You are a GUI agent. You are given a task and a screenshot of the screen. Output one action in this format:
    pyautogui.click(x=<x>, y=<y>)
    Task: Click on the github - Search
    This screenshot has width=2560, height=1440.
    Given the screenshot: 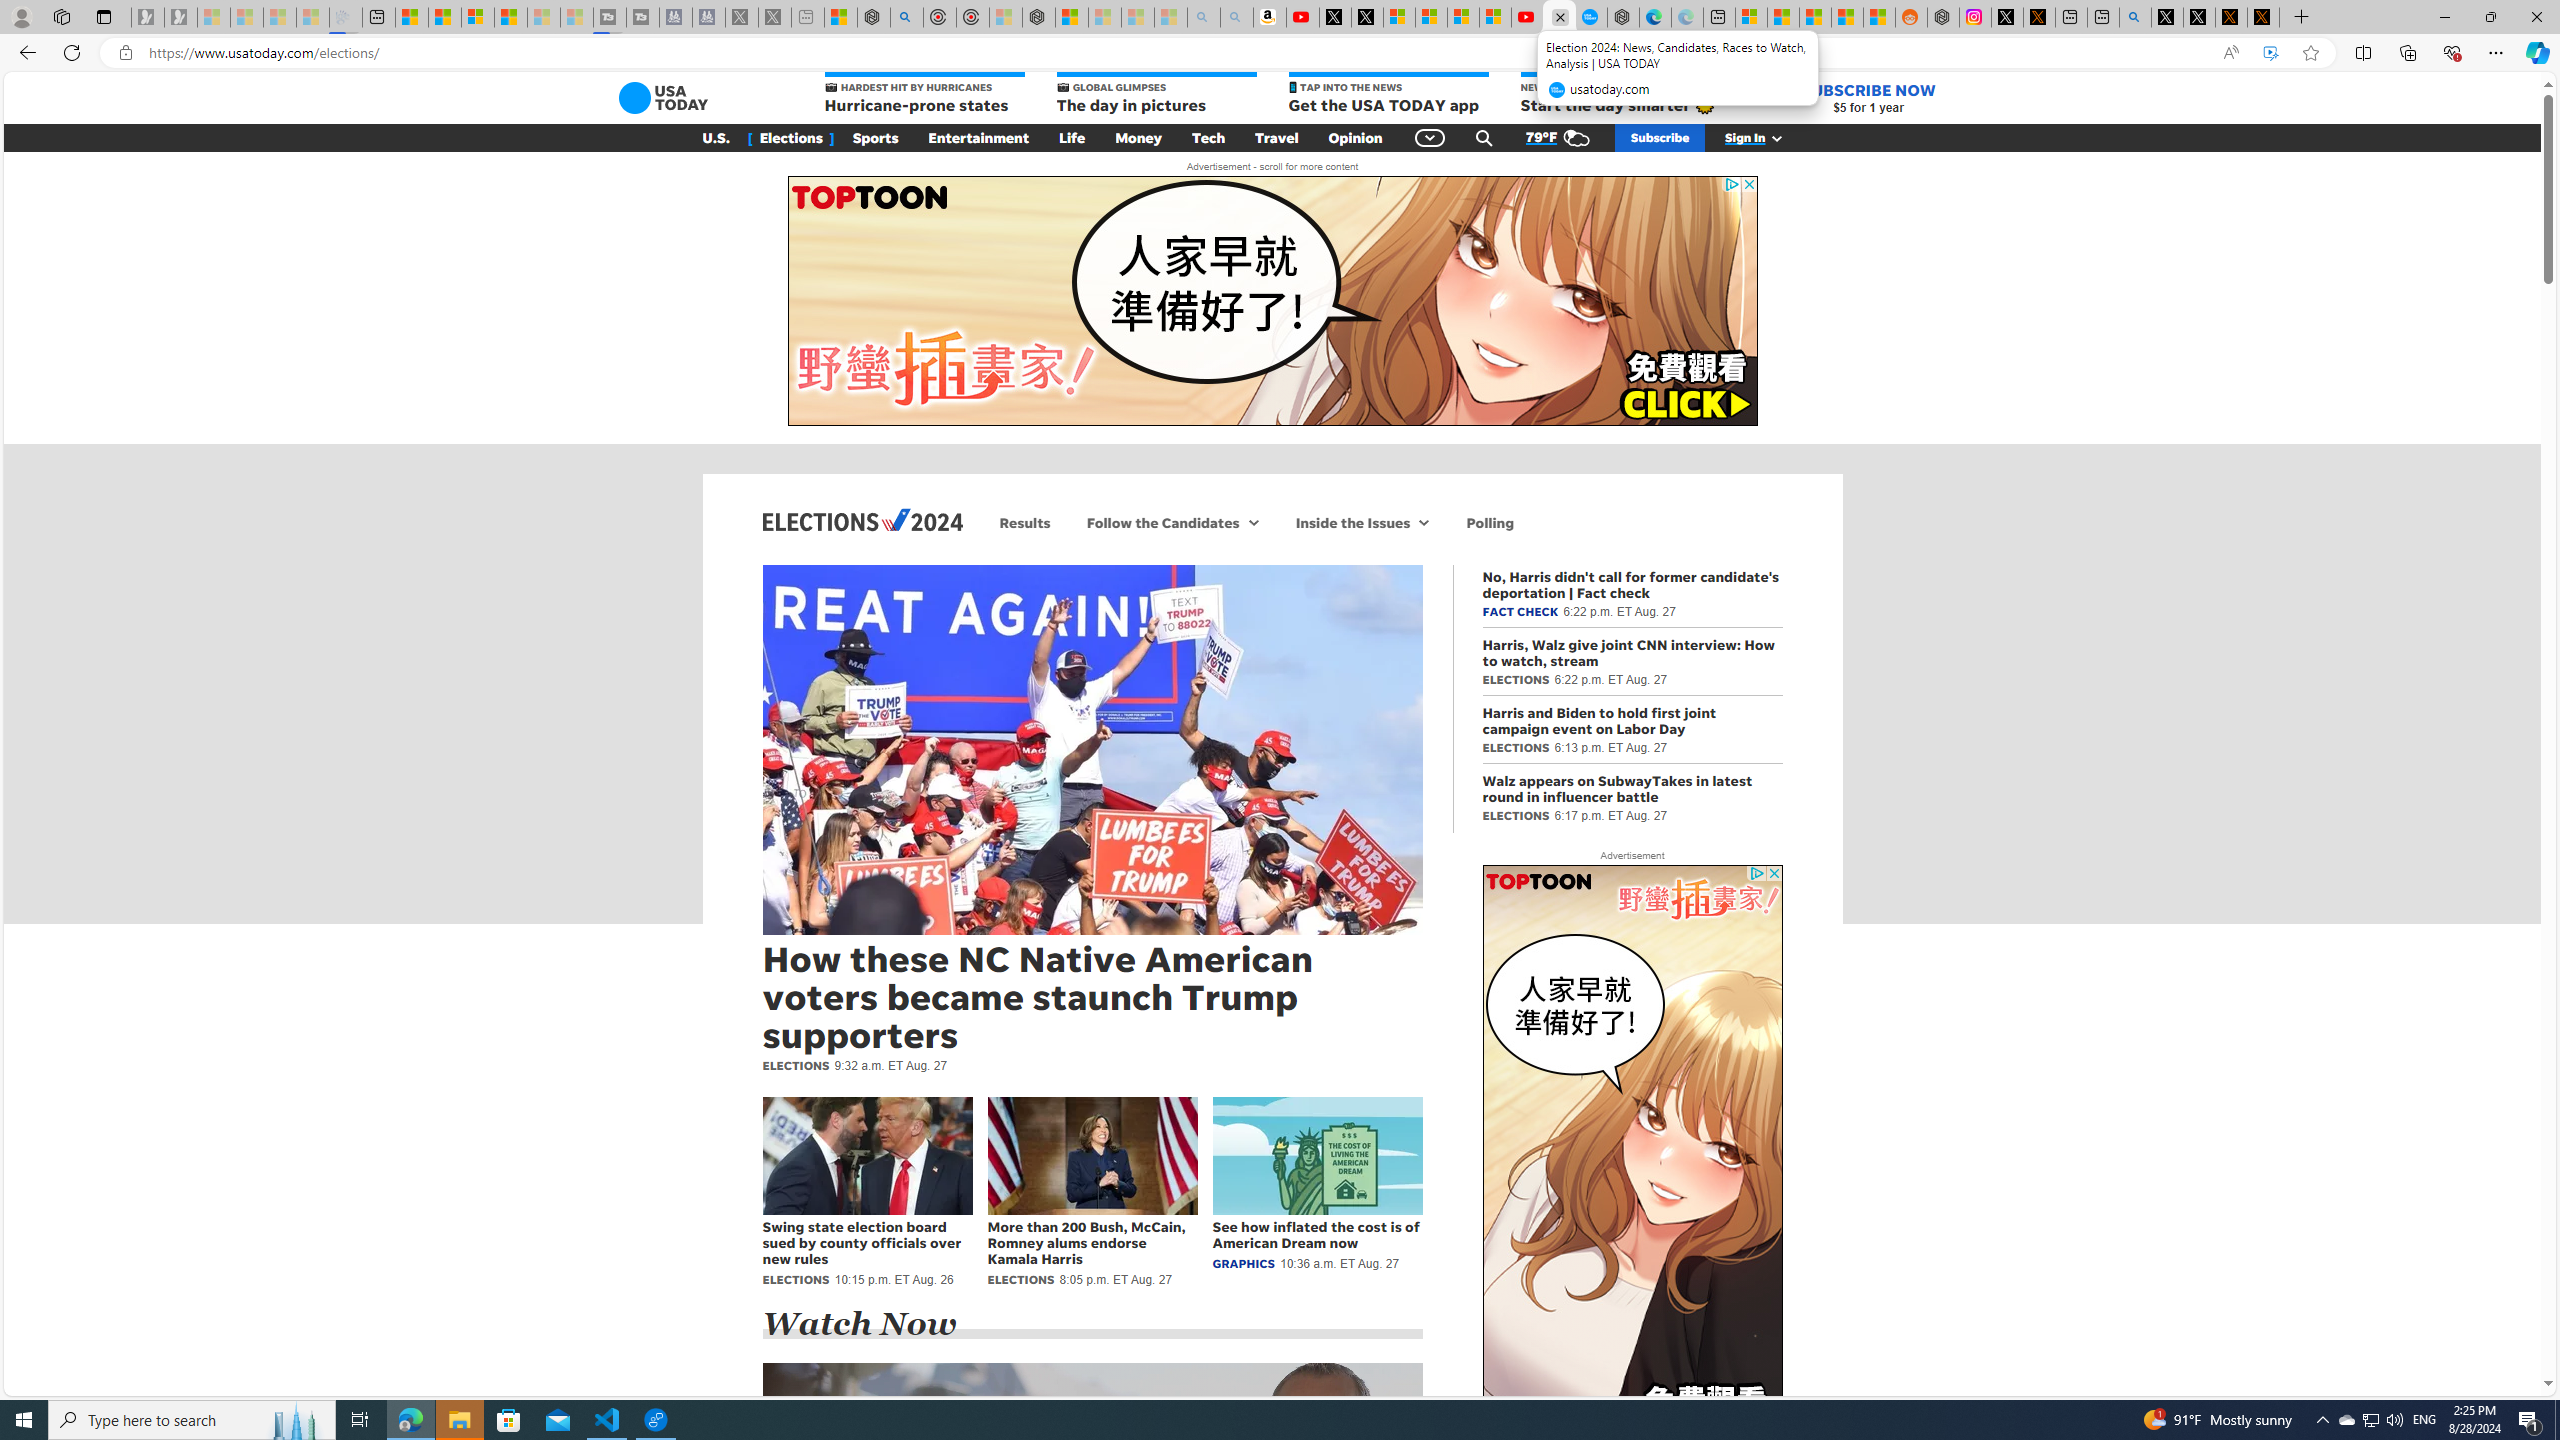 What is the action you would take?
    pyautogui.click(x=2136, y=17)
    